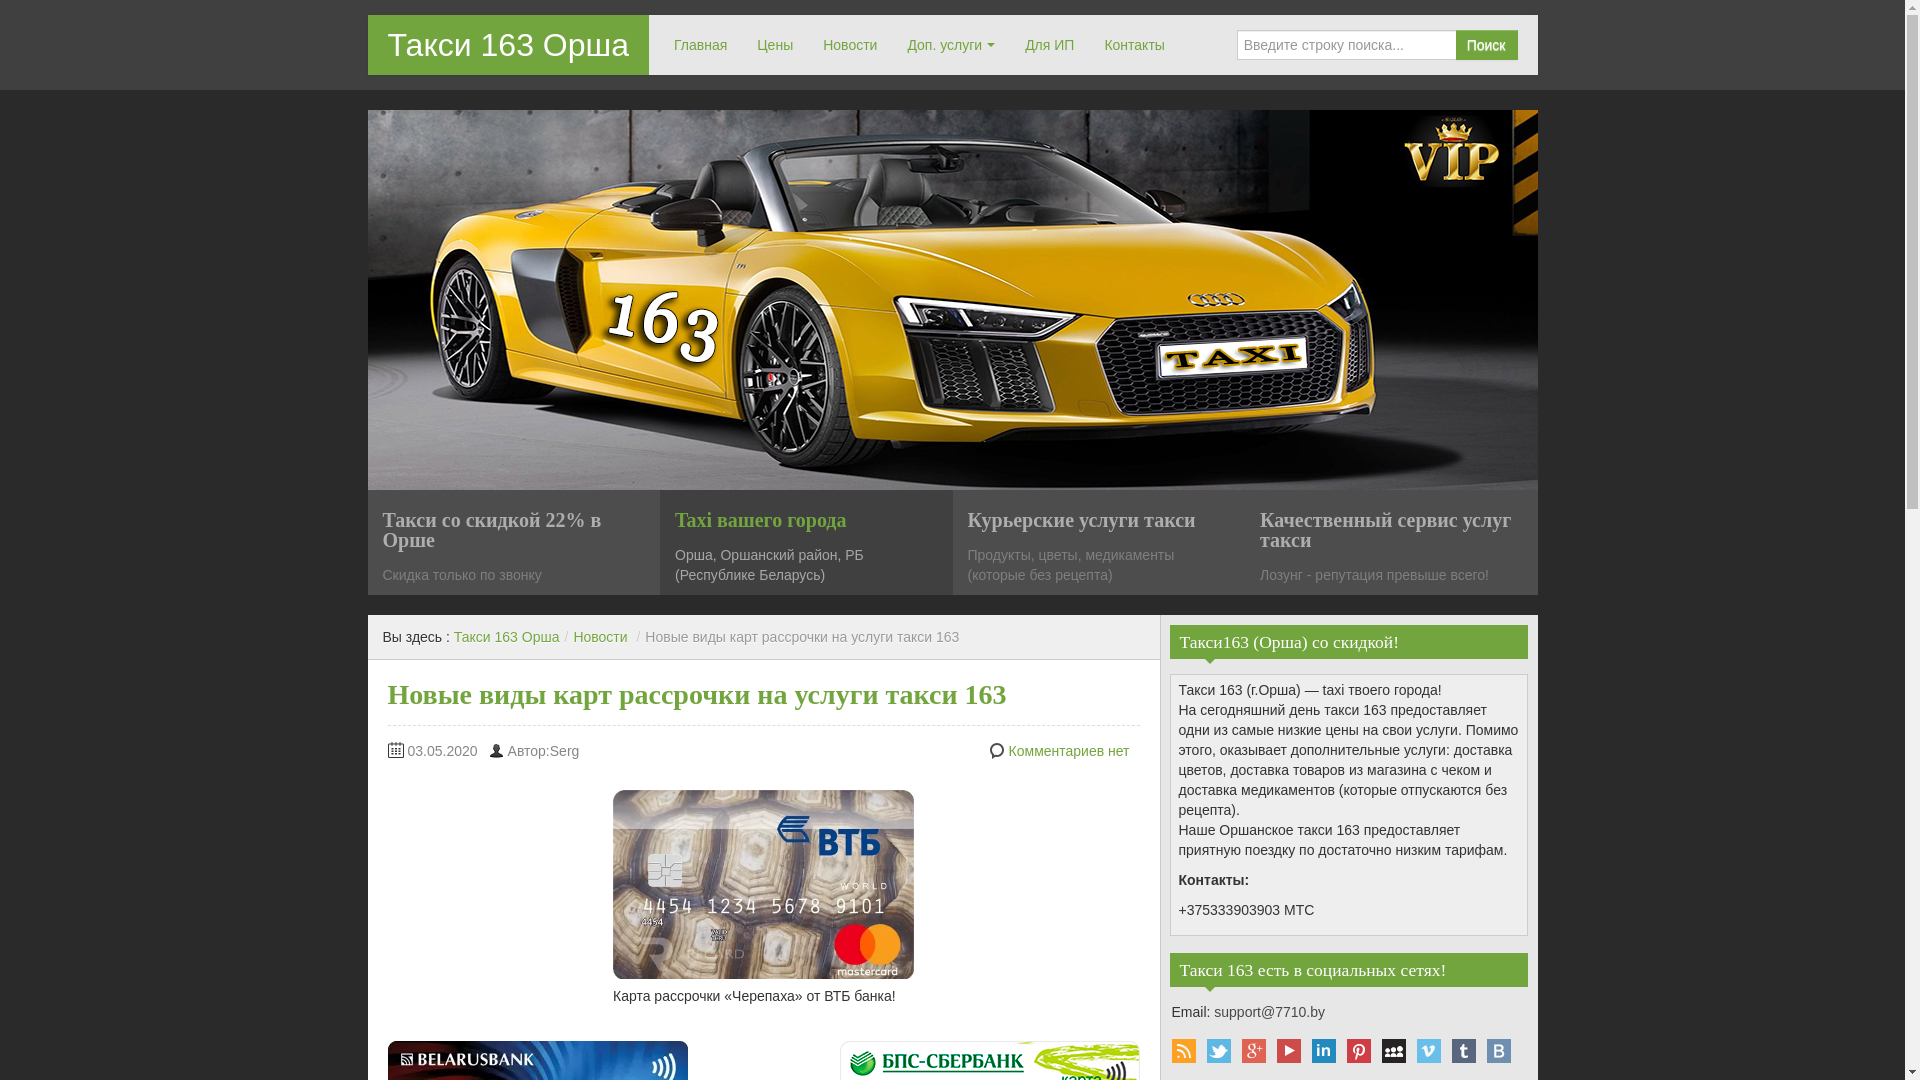 This screenshot has width=1920, height=1080. Describe the element at coordinates (1324, 1050) in the screenshot. I see `Linkedin` at that location.